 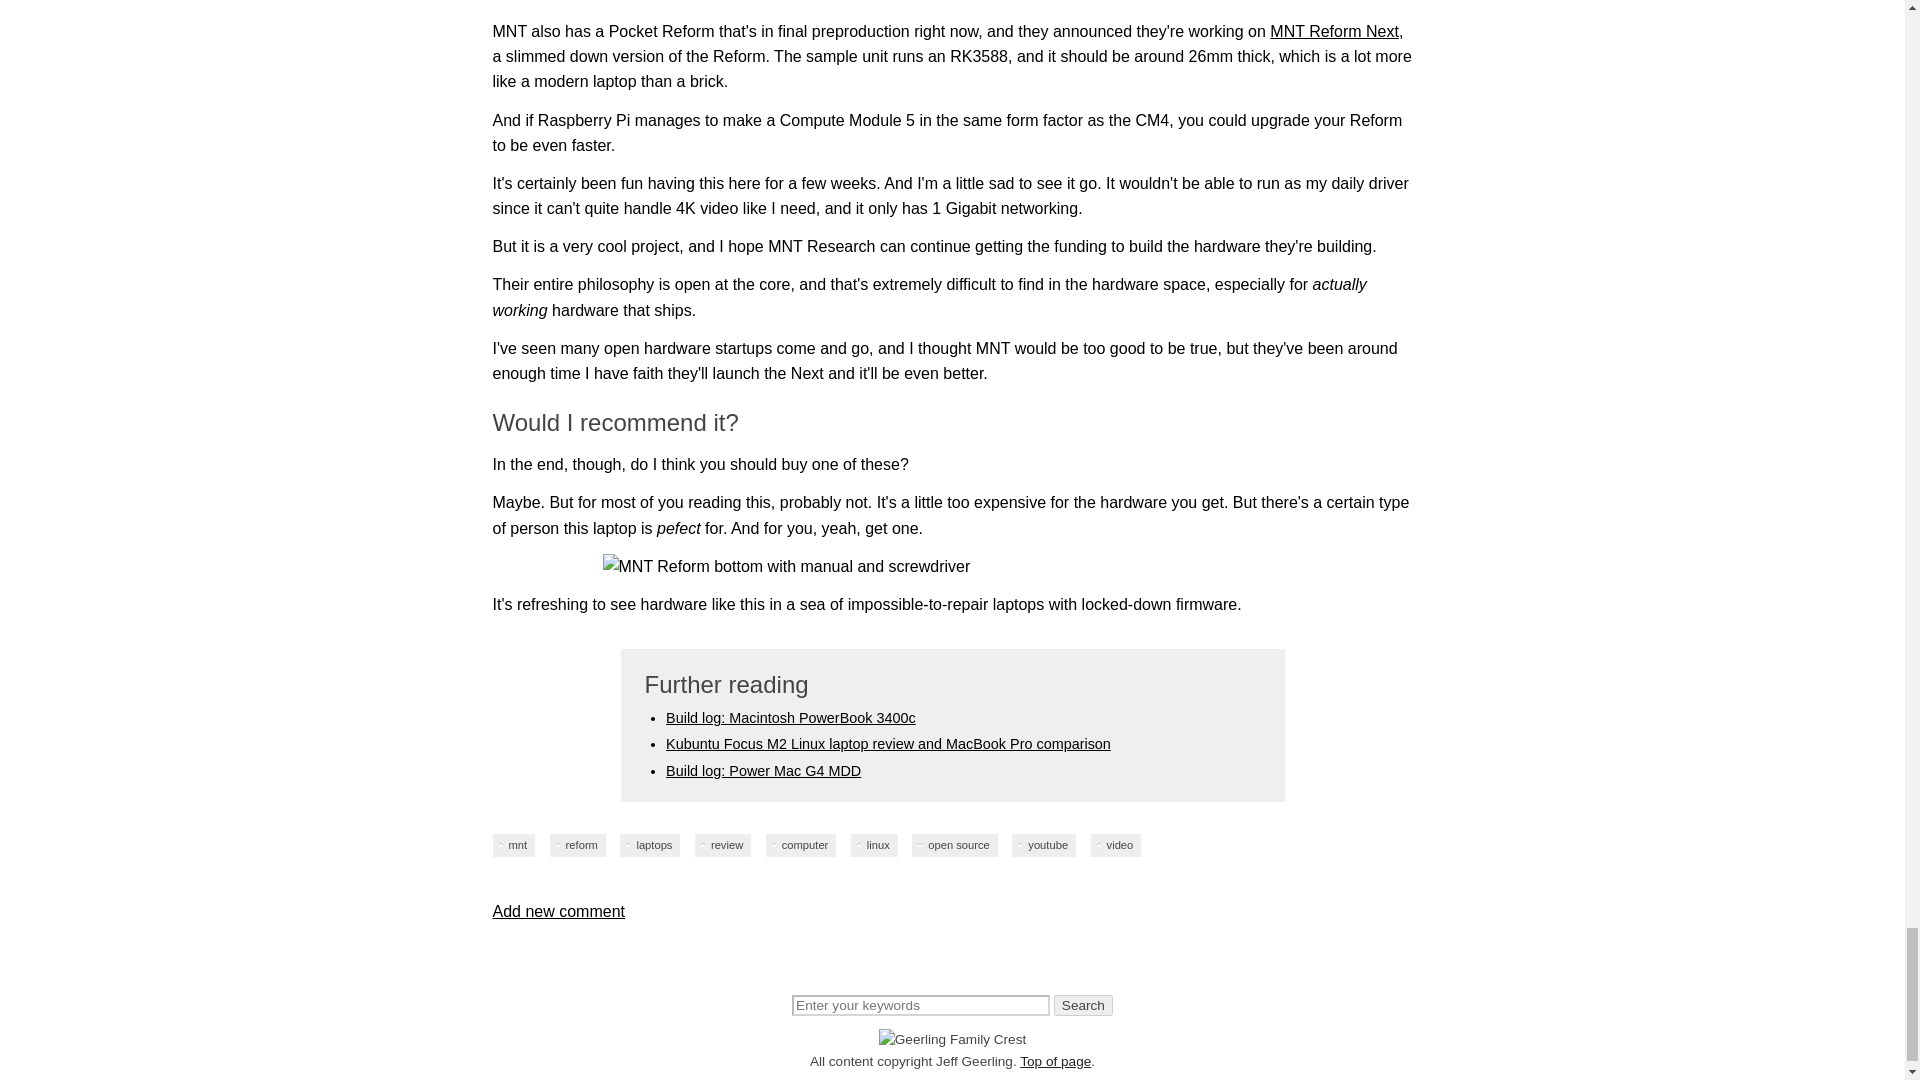 I want to click on open source, so click(x=955, y=845).